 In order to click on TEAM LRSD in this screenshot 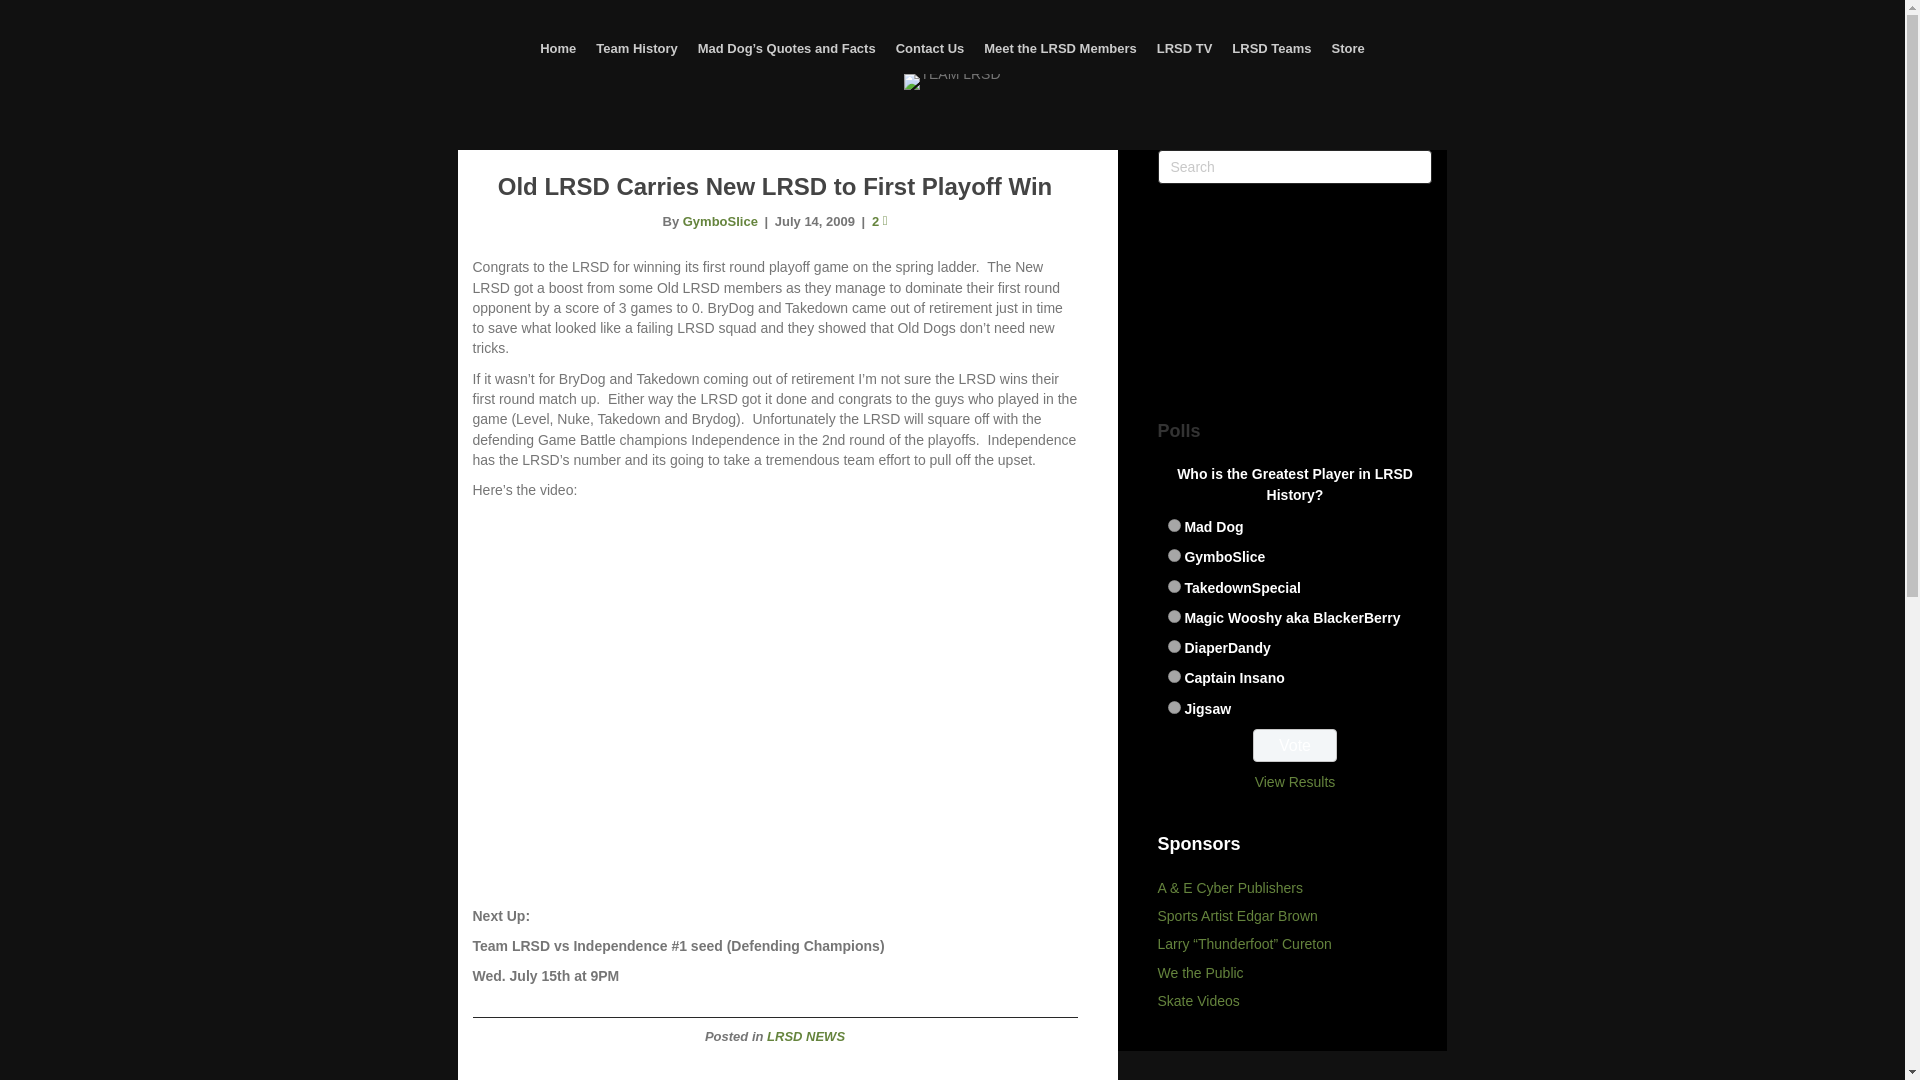, I will do `click(952, 82)`.